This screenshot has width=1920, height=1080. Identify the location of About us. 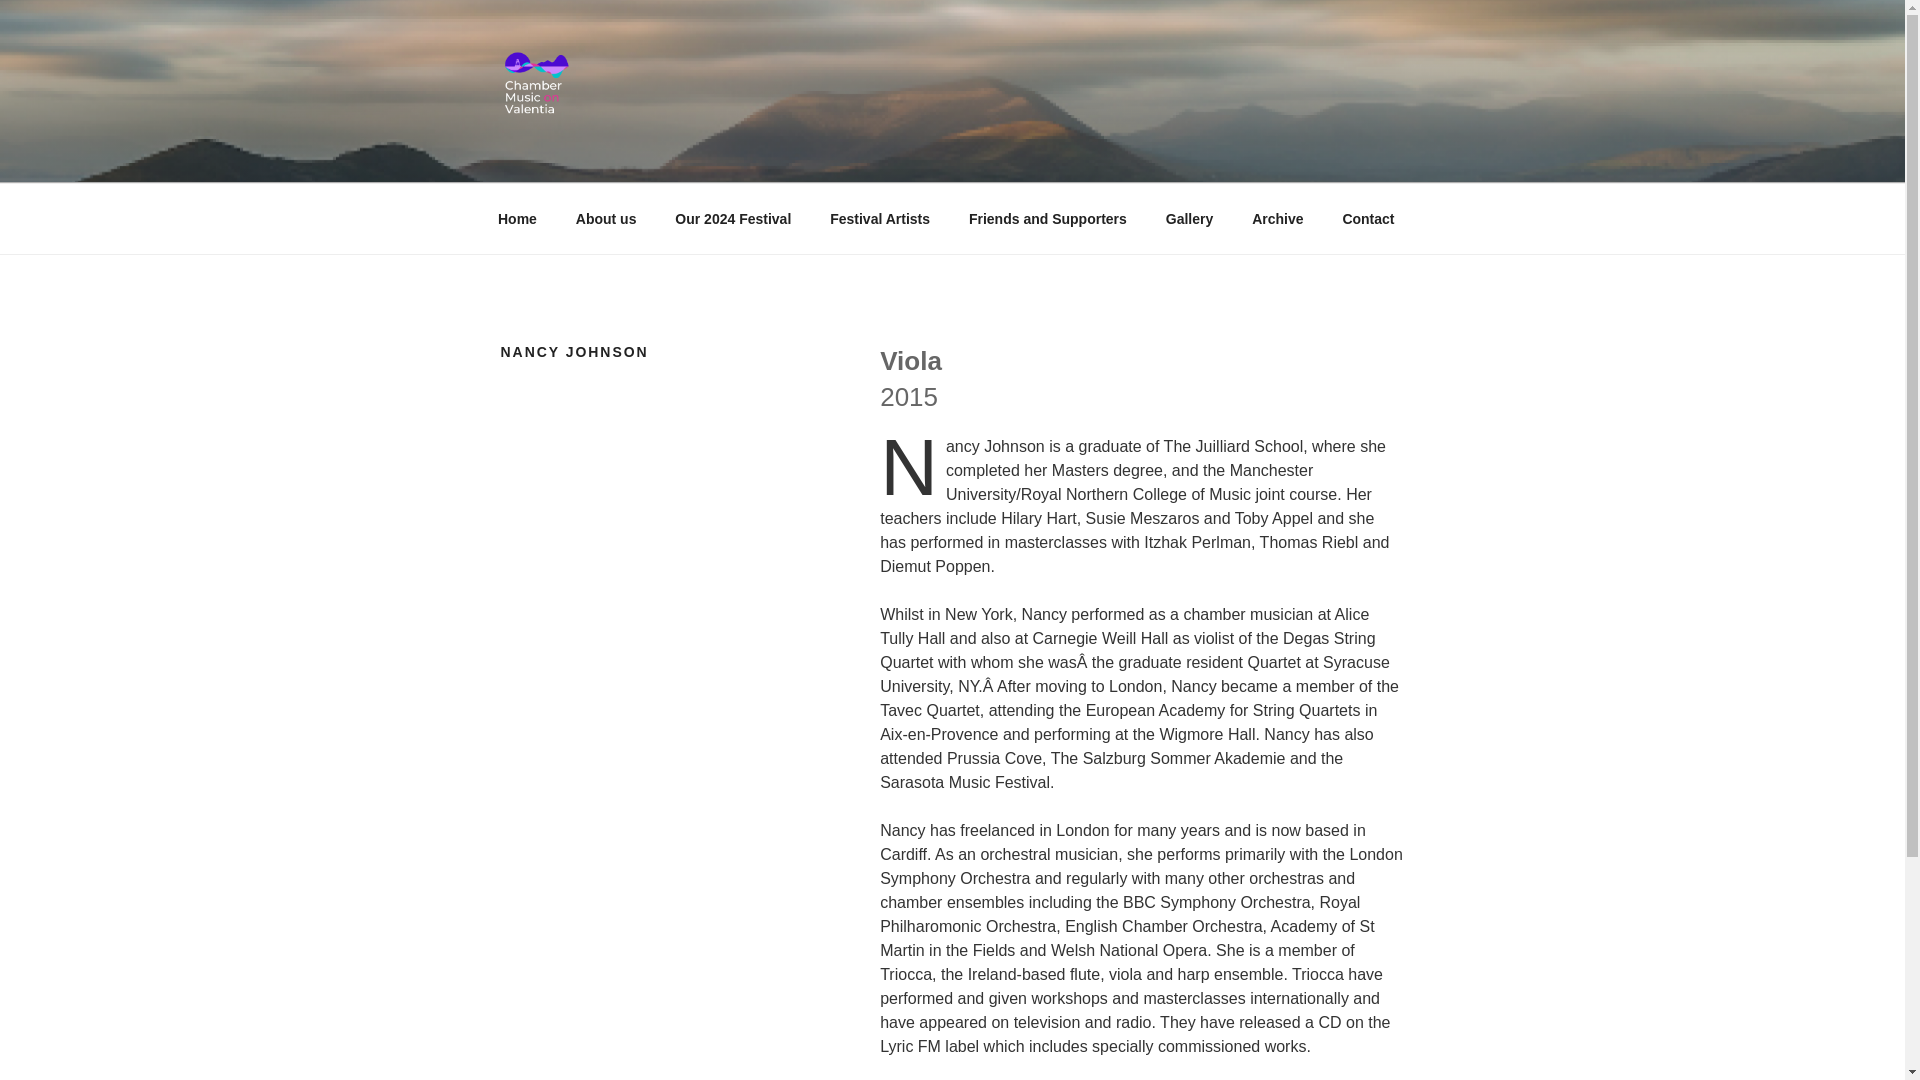
(606, 218).